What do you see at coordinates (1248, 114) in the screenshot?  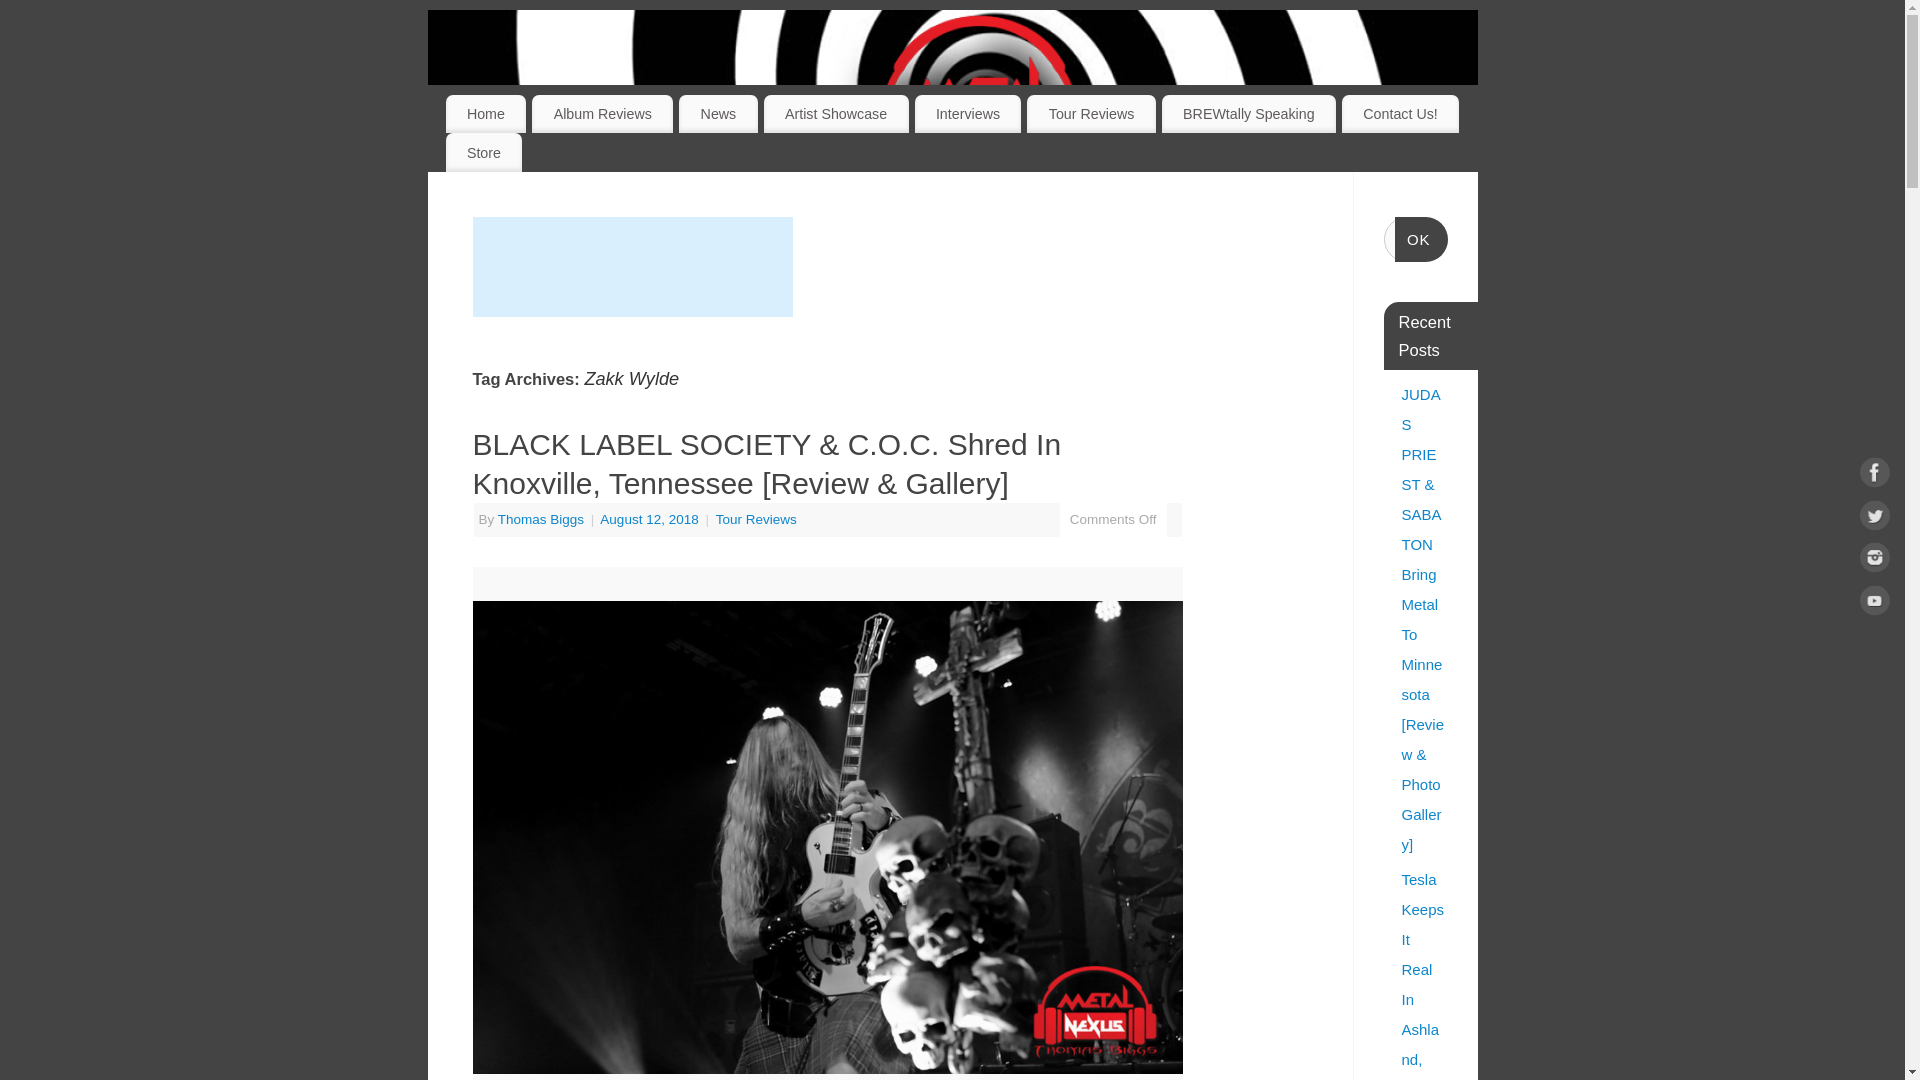 I see `BREWtally Speaking` at bounding box center [1248, 114].